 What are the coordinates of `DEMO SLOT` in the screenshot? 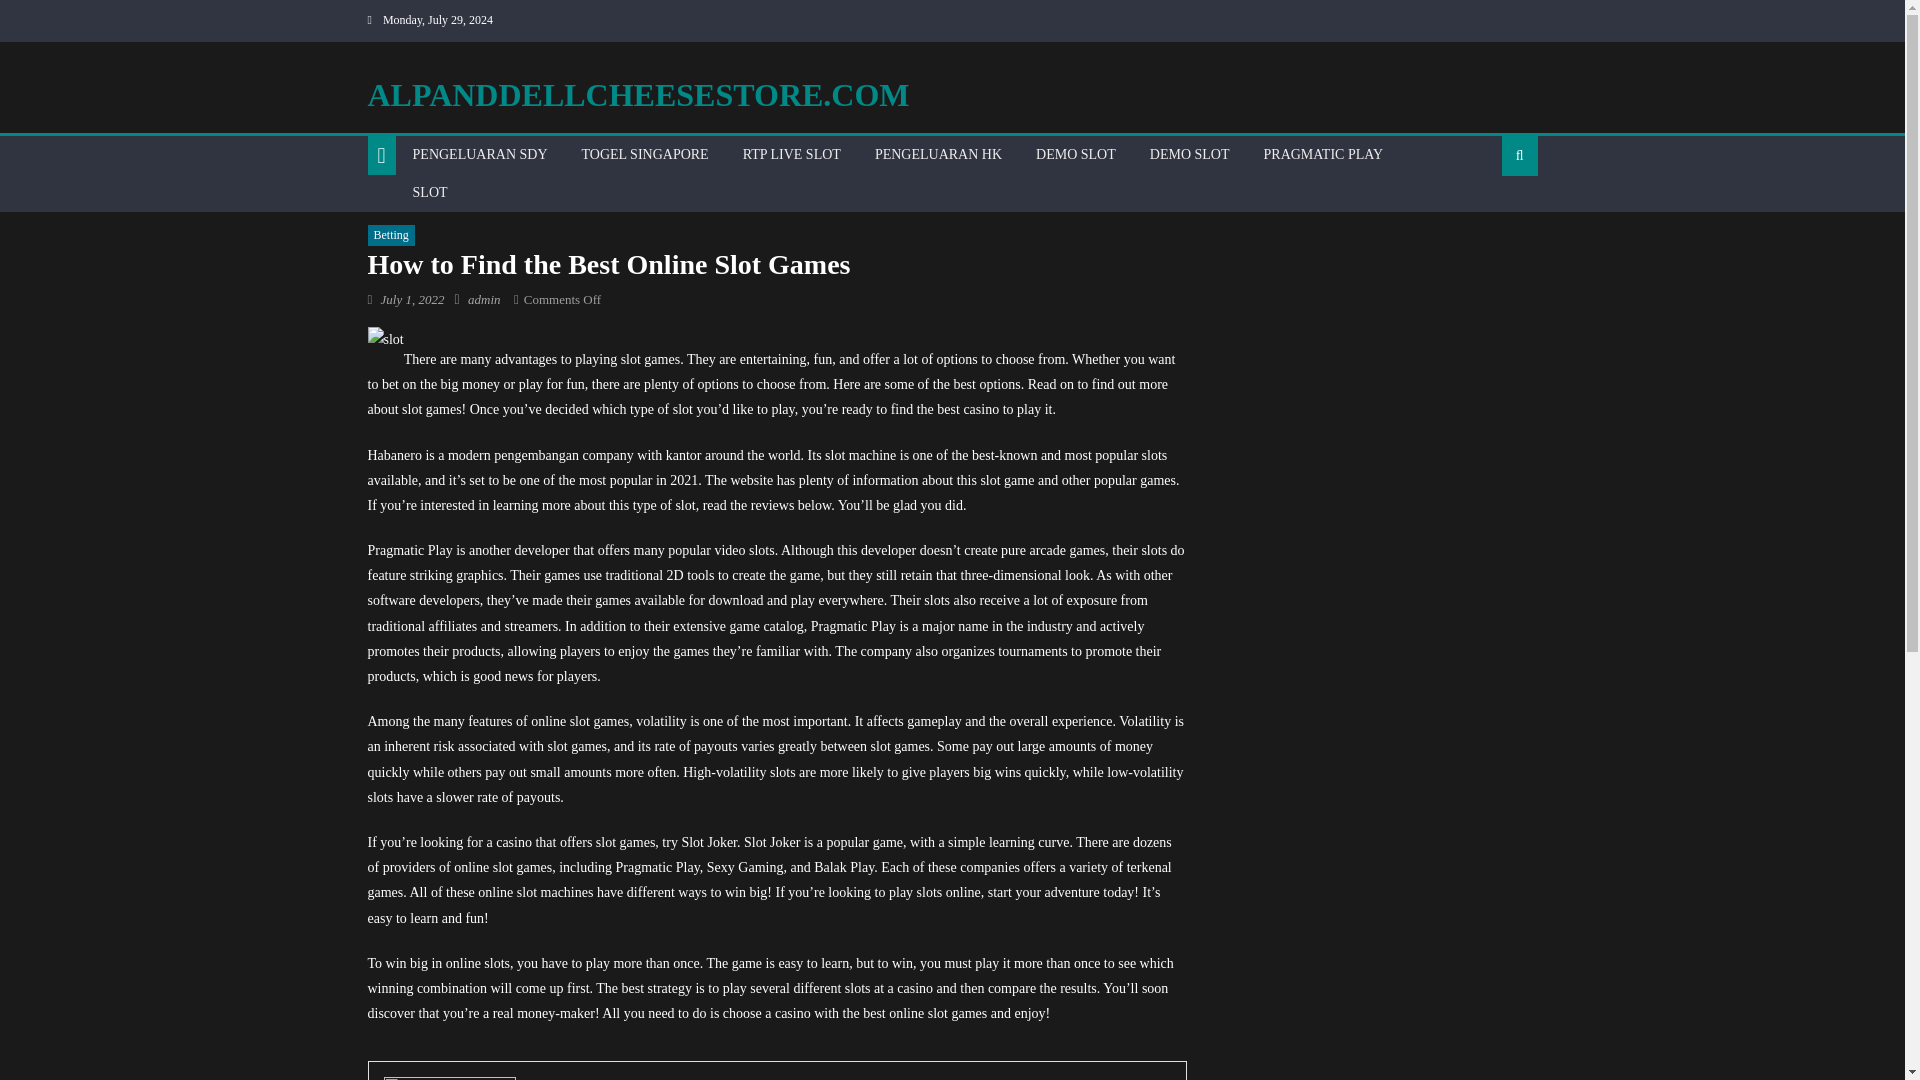 It's located at (1076, 154).